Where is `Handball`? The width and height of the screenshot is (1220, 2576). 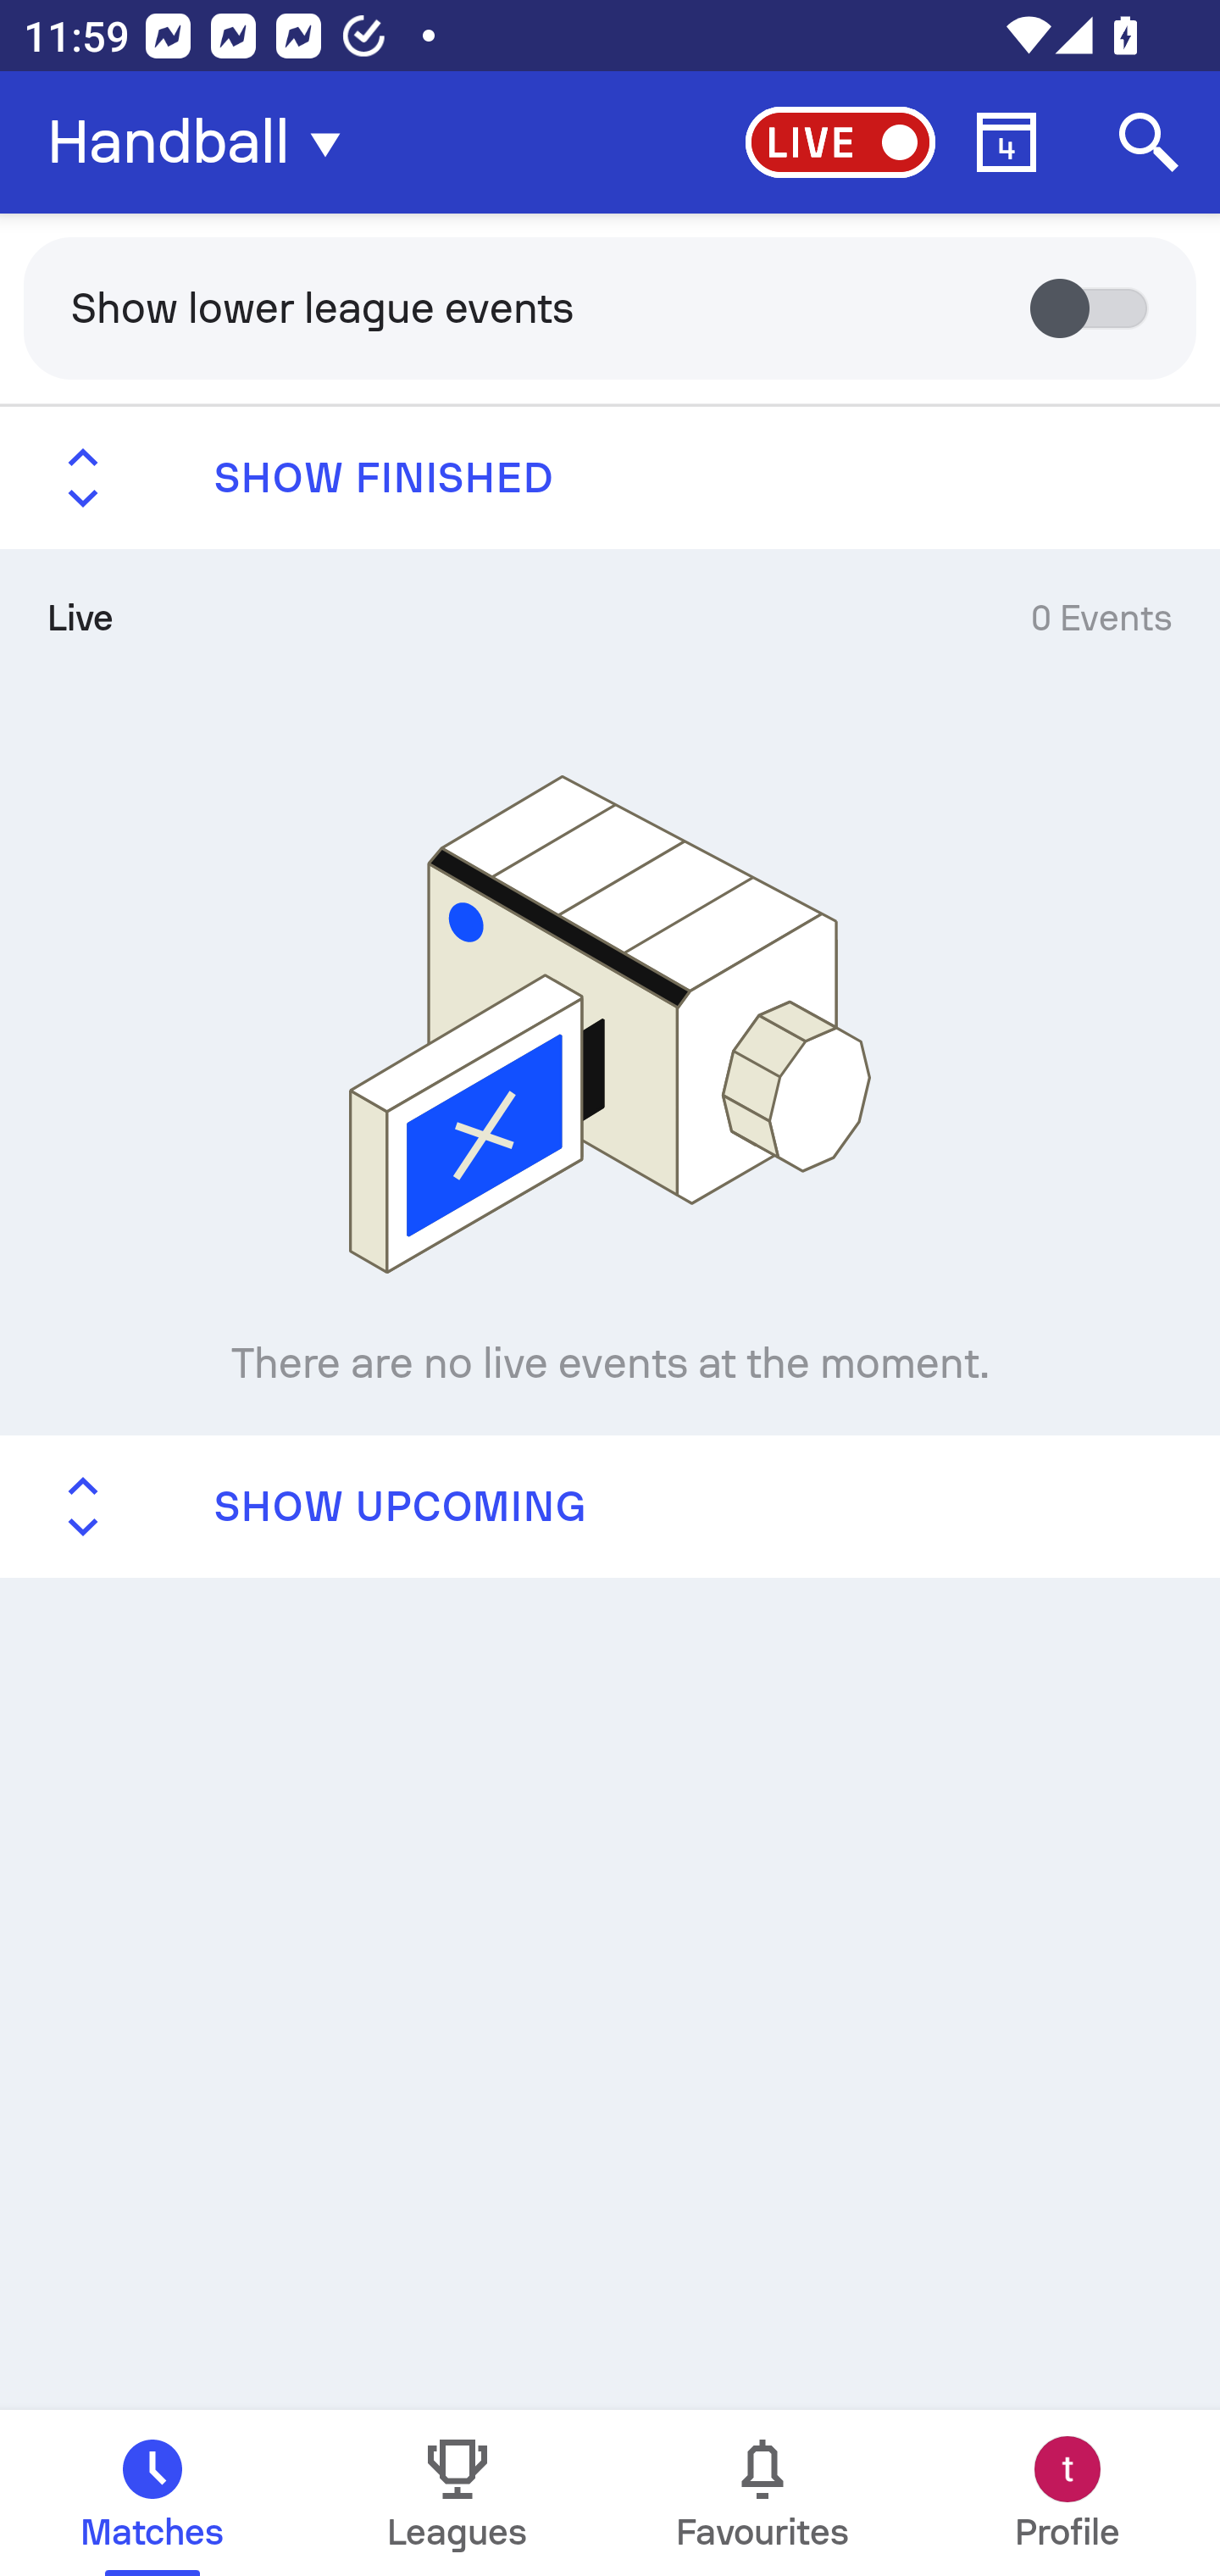 Handball is located at coordinates (203, 142).